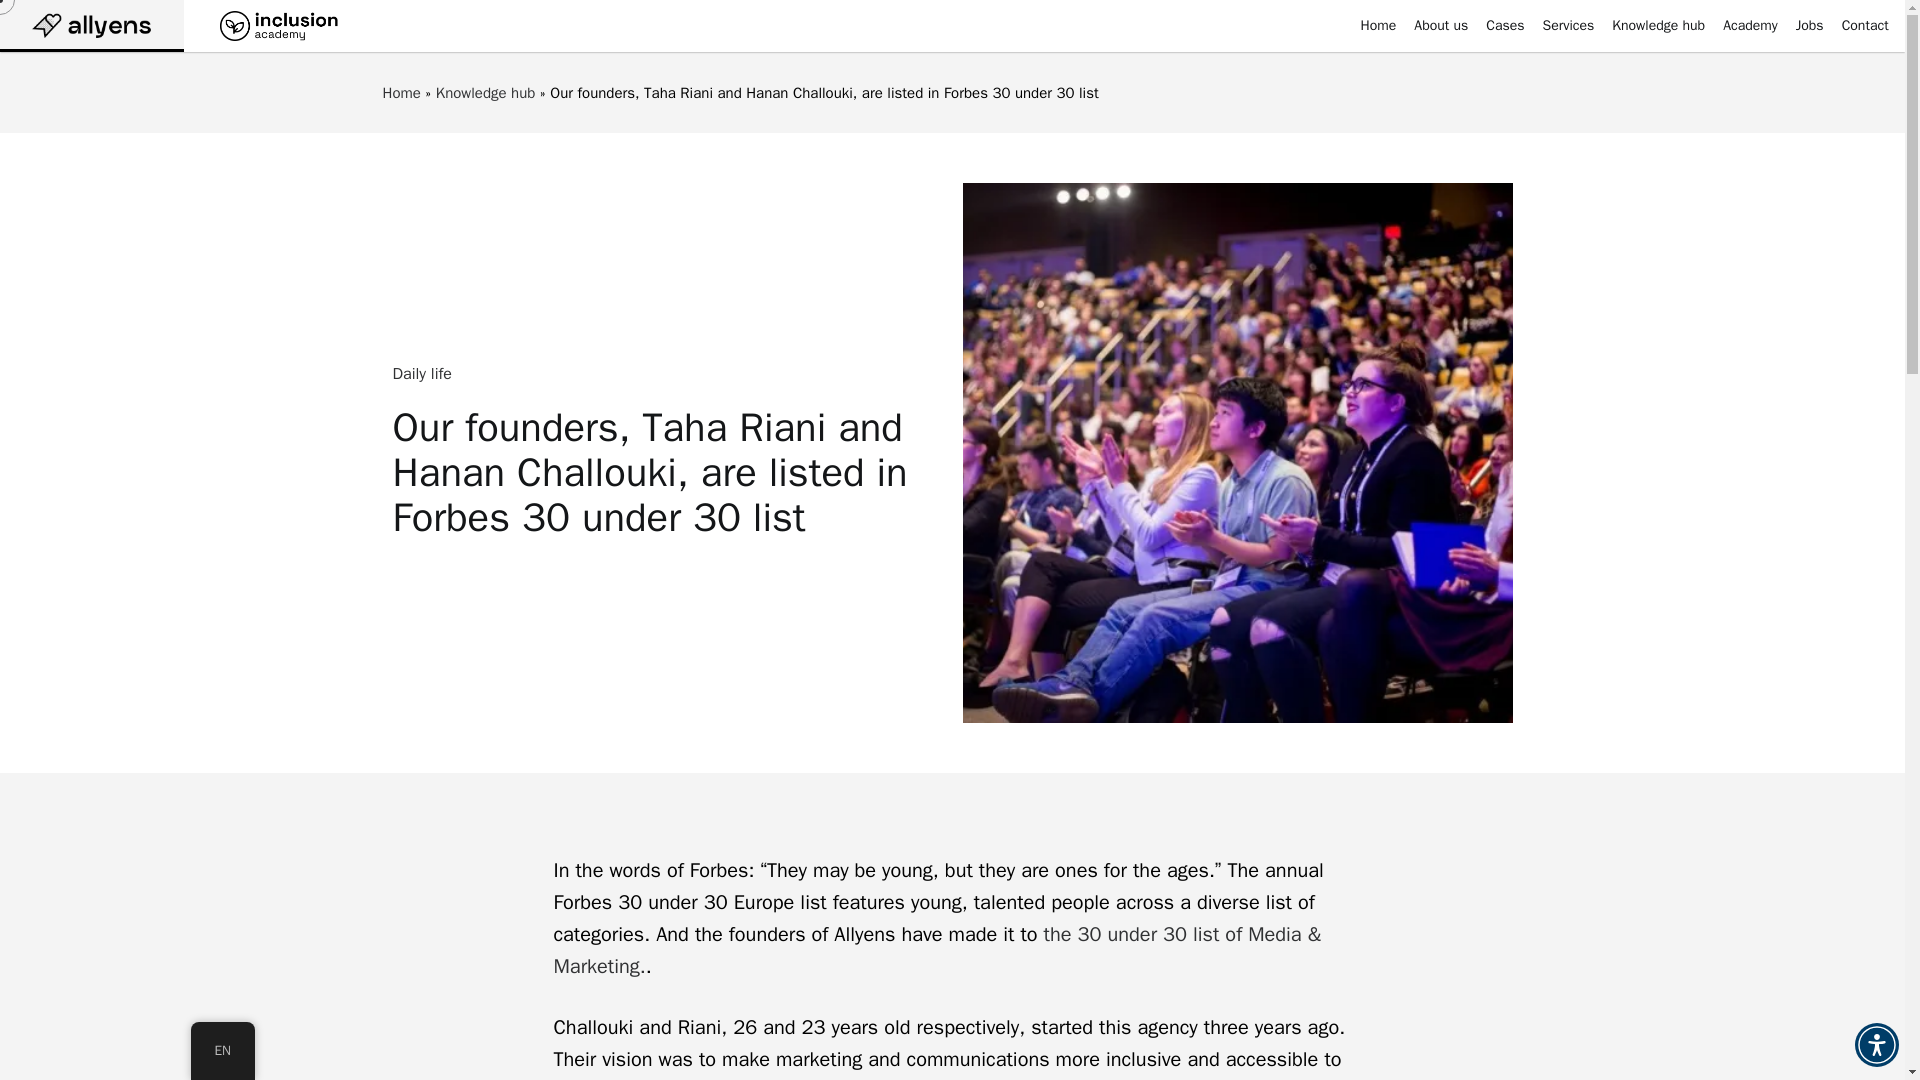 Image resolution: width=1920 pixels, height=1080 pixels. I want to click on Cases, so click(1505, 28).